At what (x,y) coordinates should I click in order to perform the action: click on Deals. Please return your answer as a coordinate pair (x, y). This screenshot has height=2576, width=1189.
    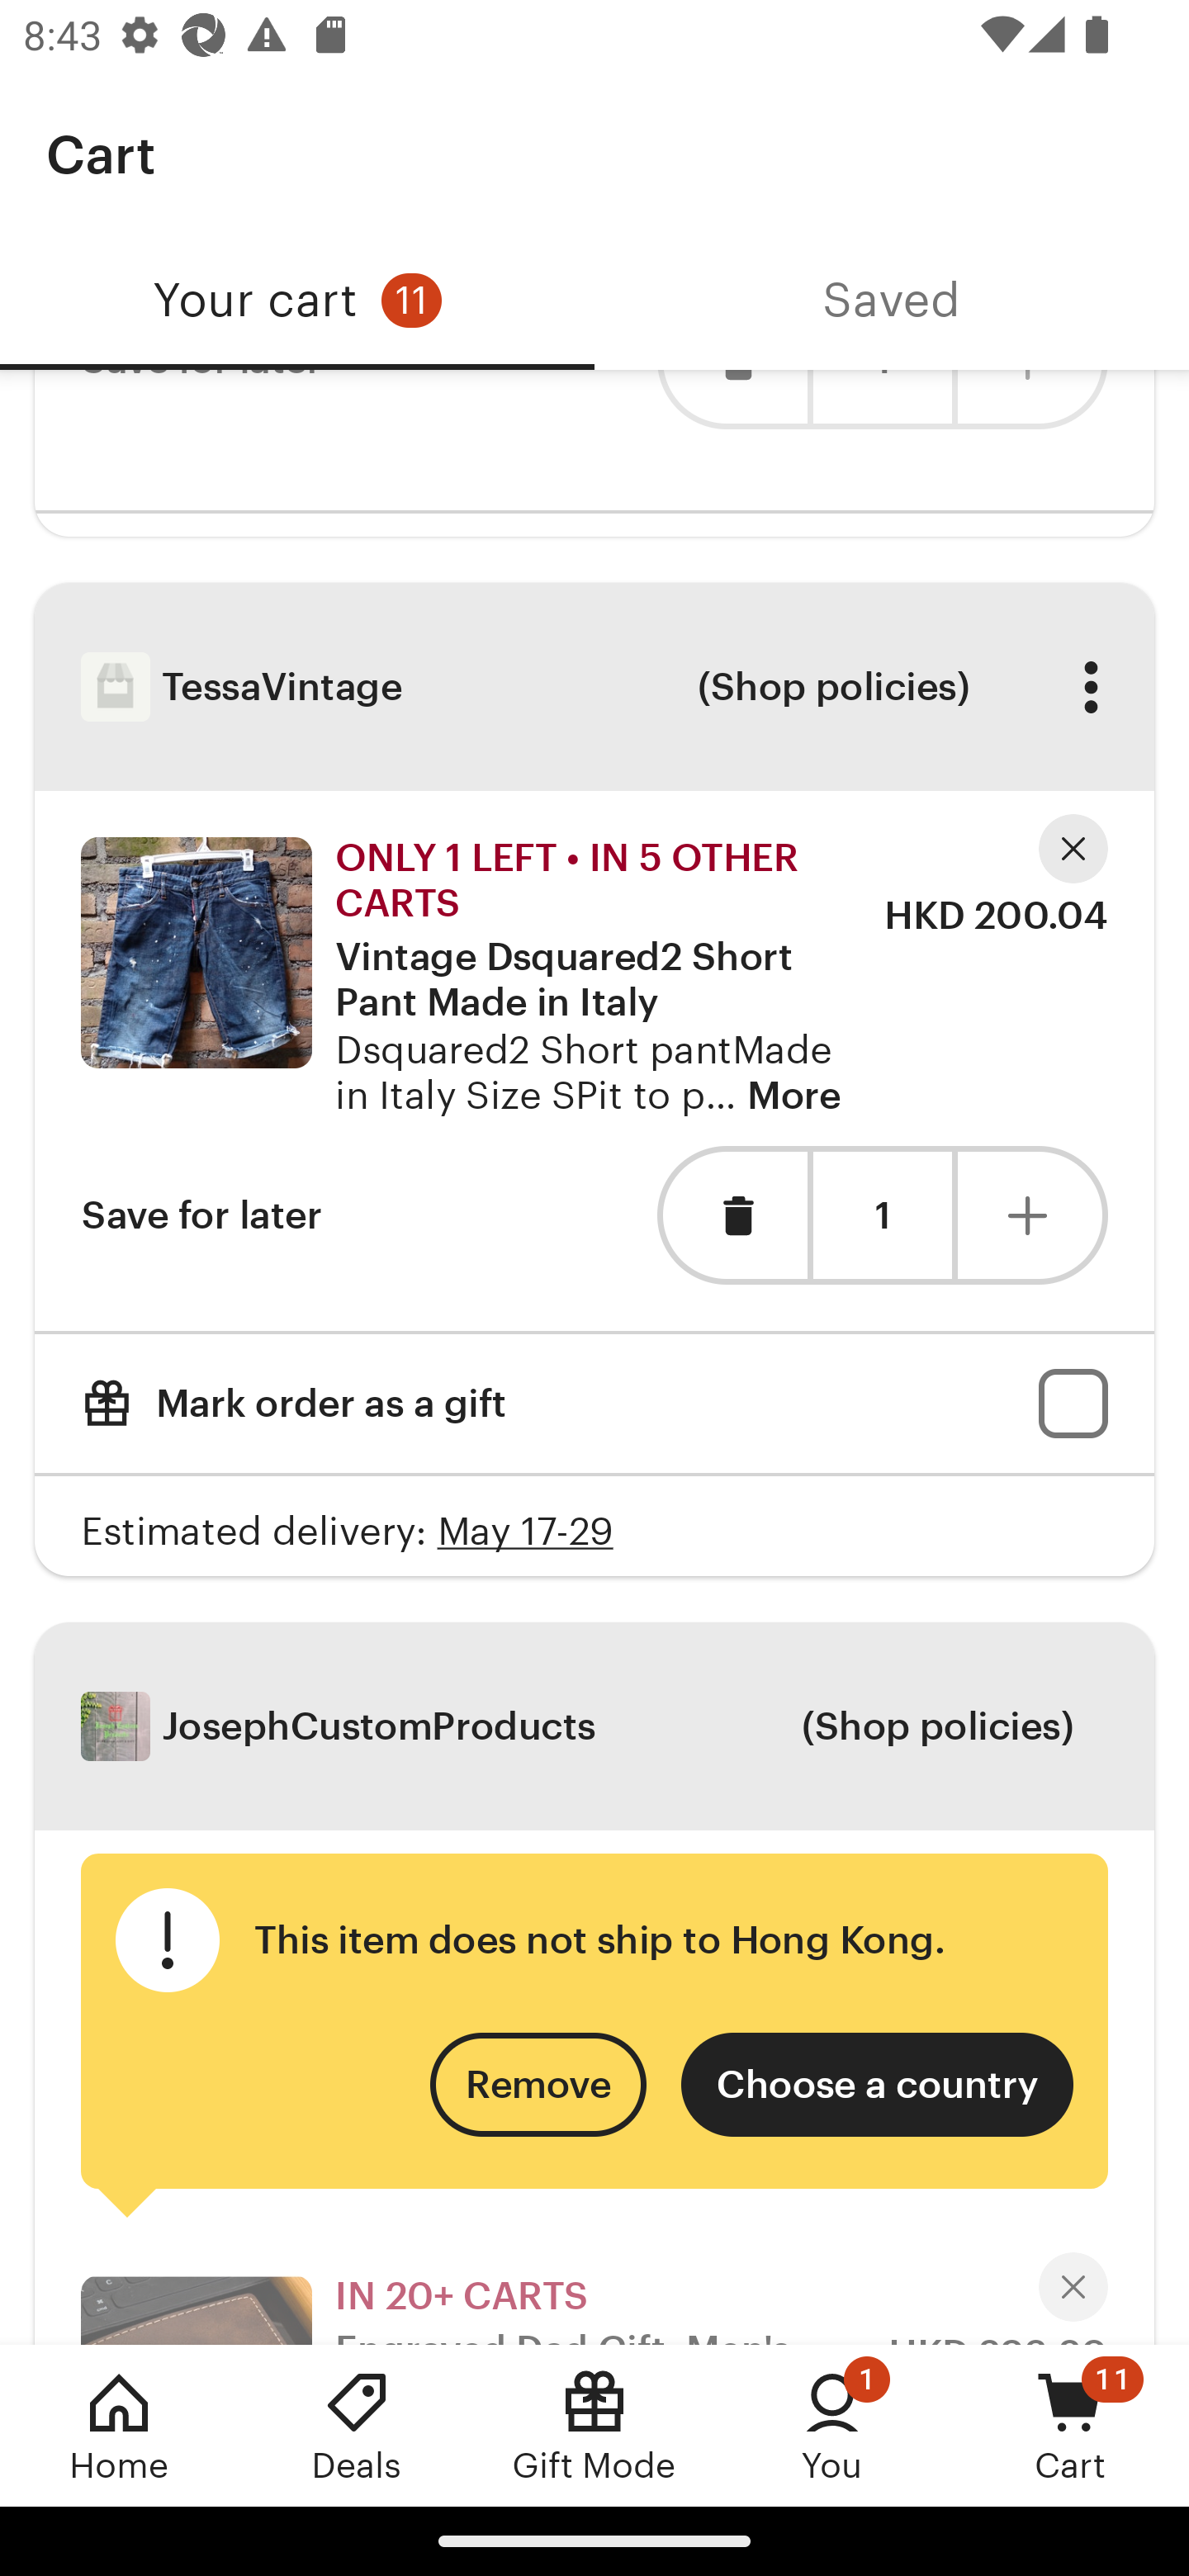
    Looking at the image, I should click on (357, 2425).